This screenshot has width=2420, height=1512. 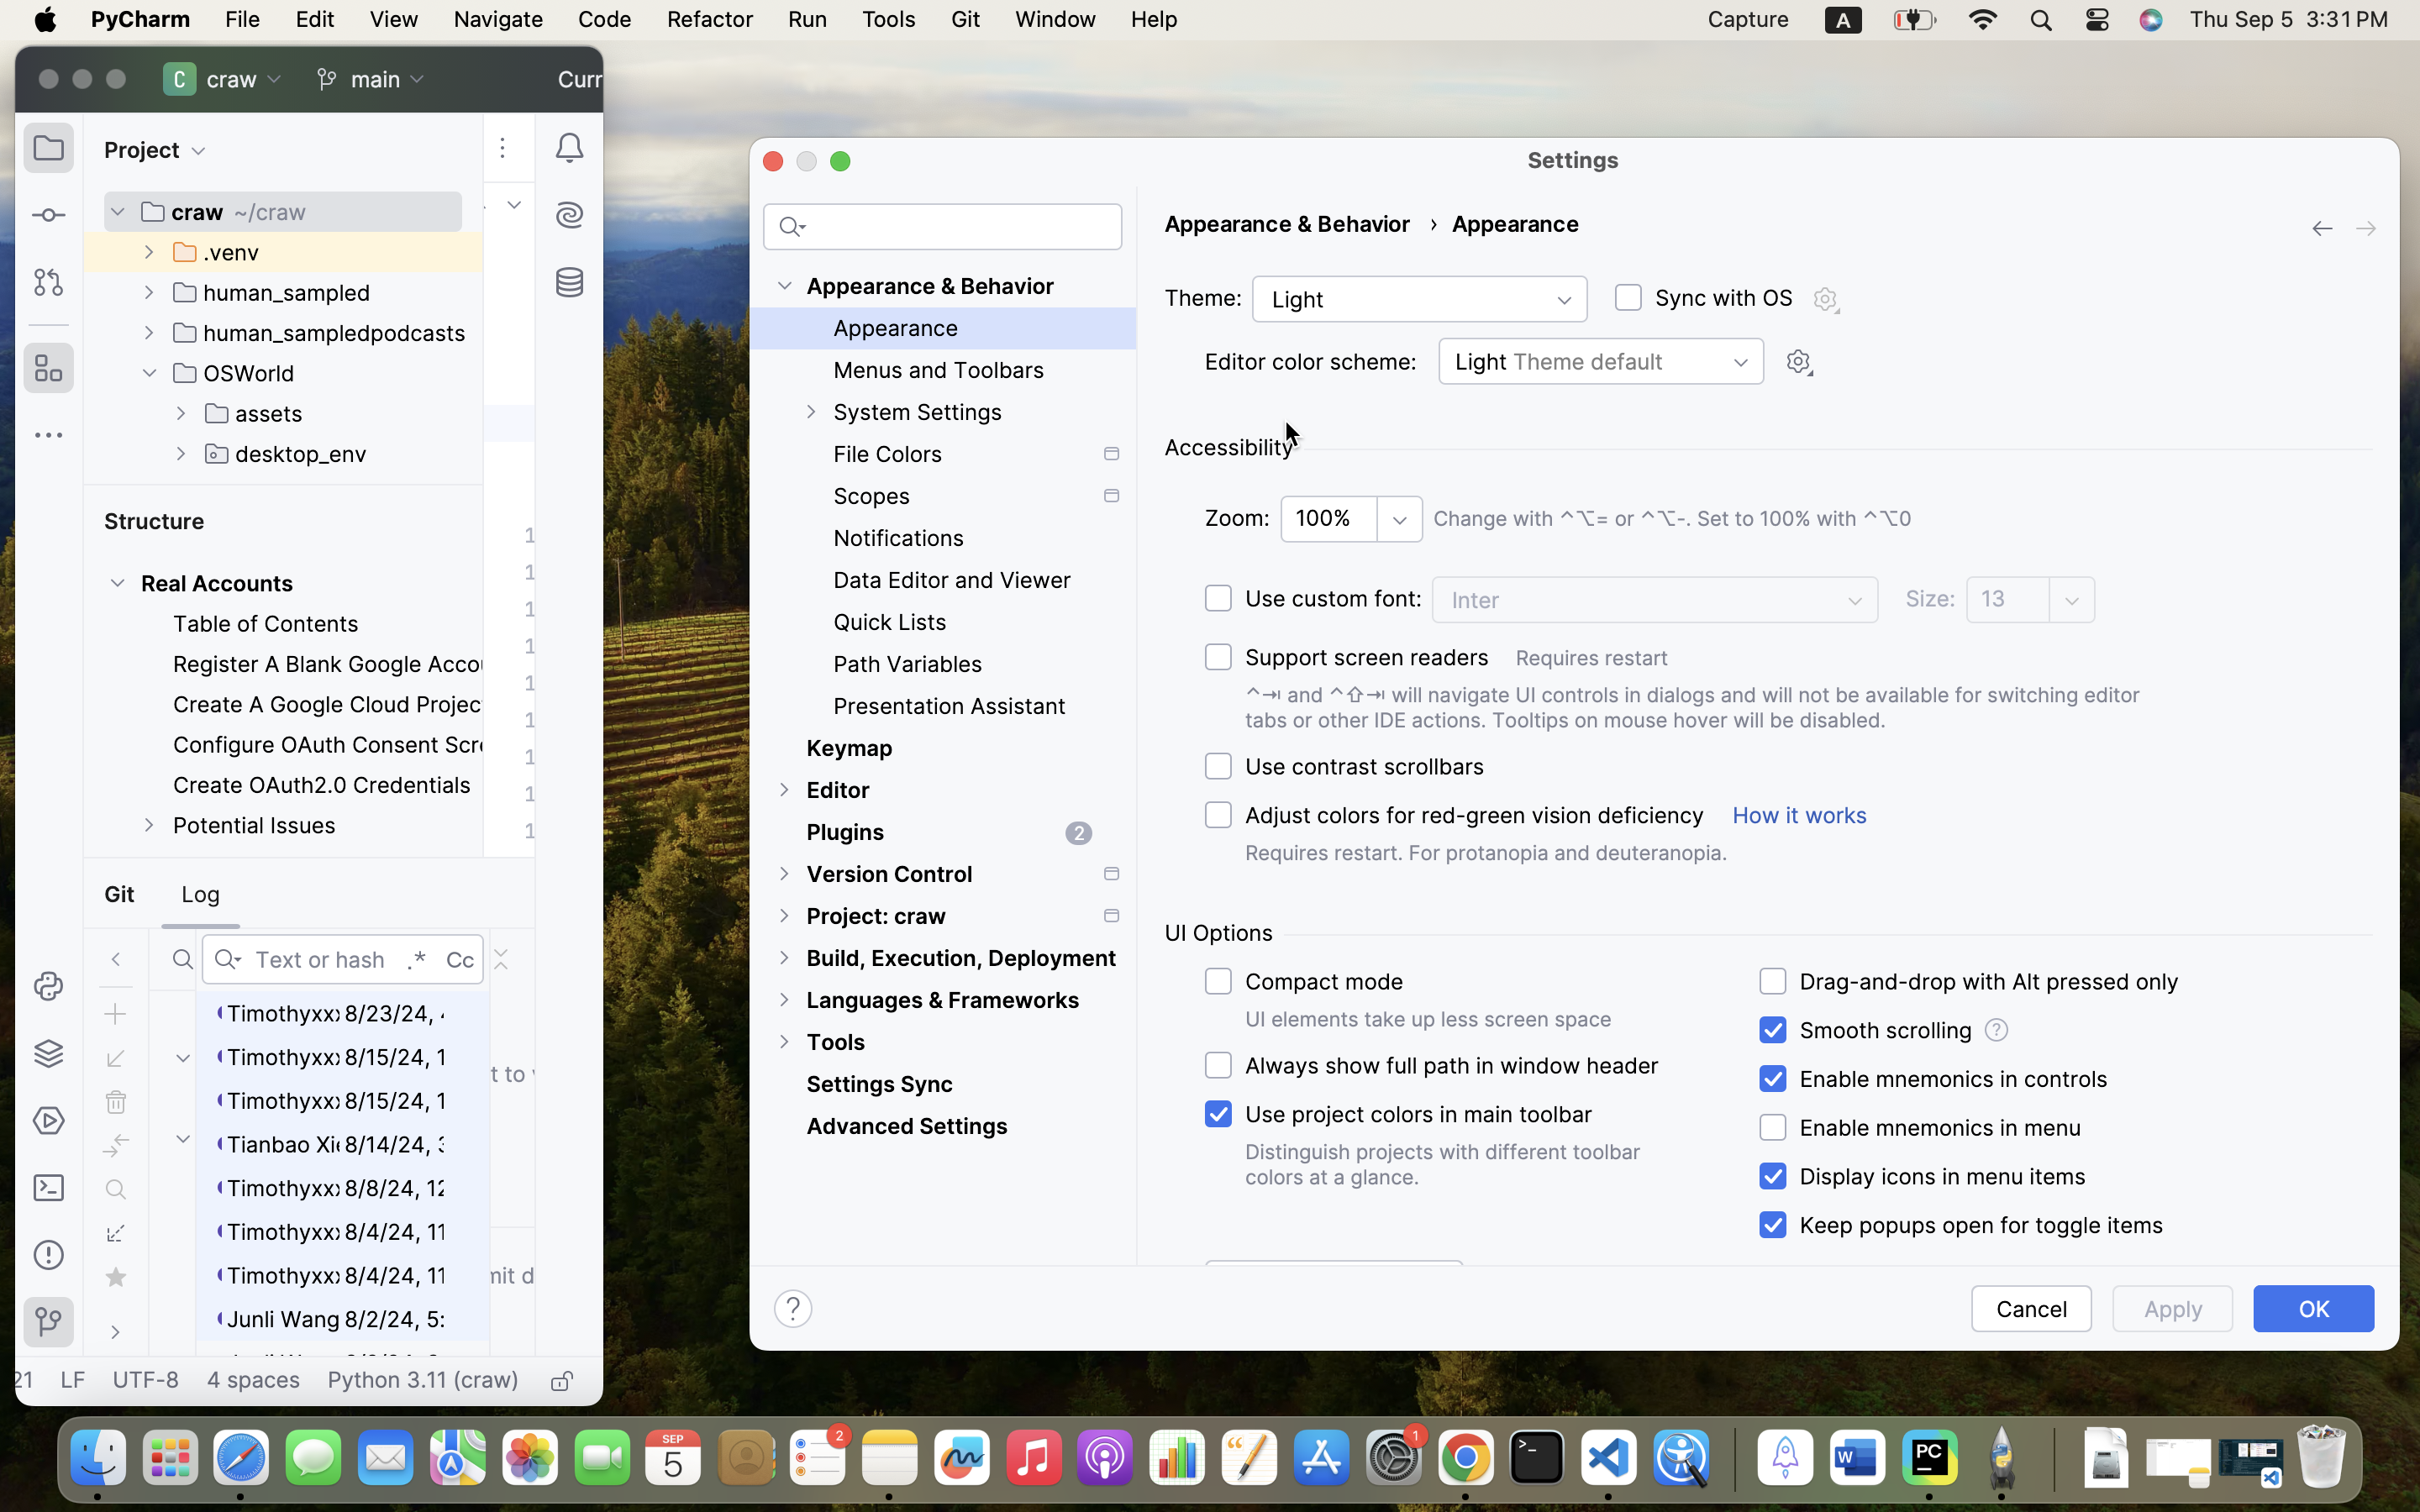 I want to click on Inter, so click(x=1655, y=600).